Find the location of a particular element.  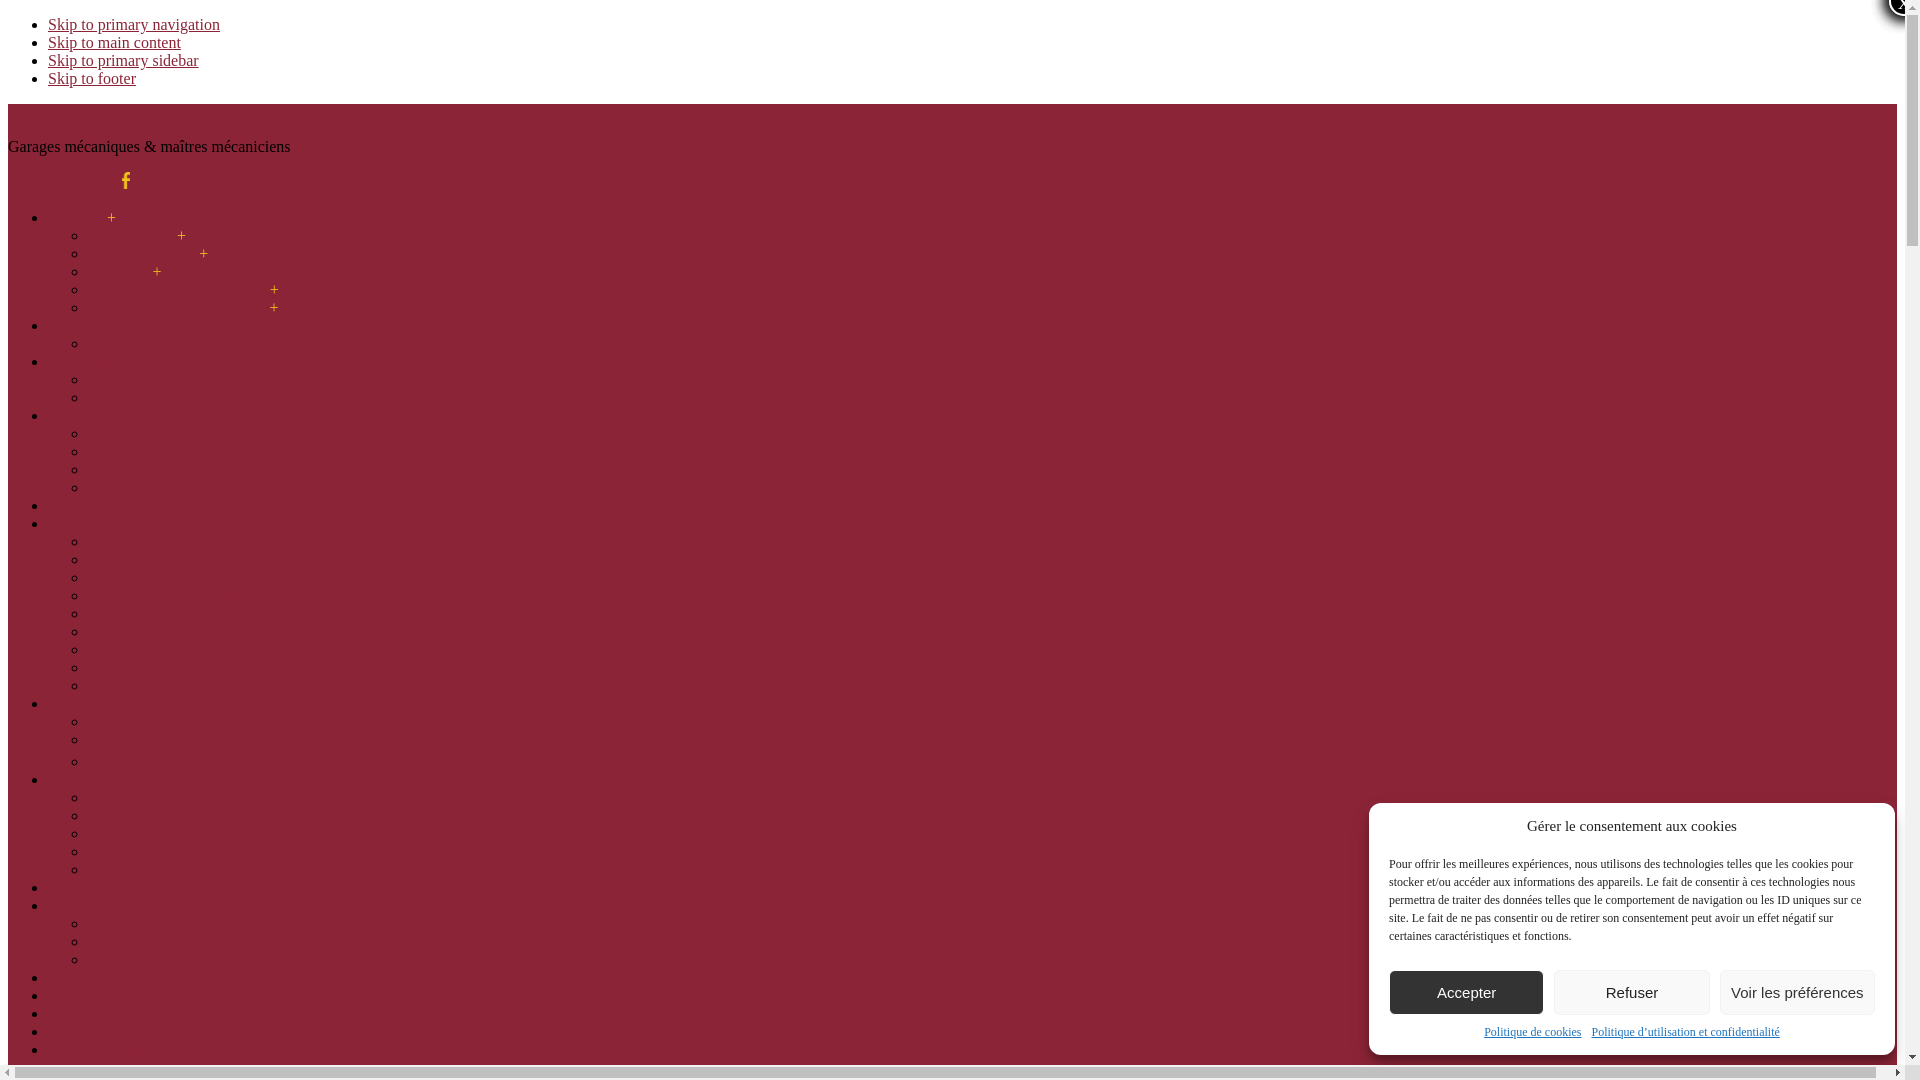

> Nos ateliers is located at coordinates (137, 236).